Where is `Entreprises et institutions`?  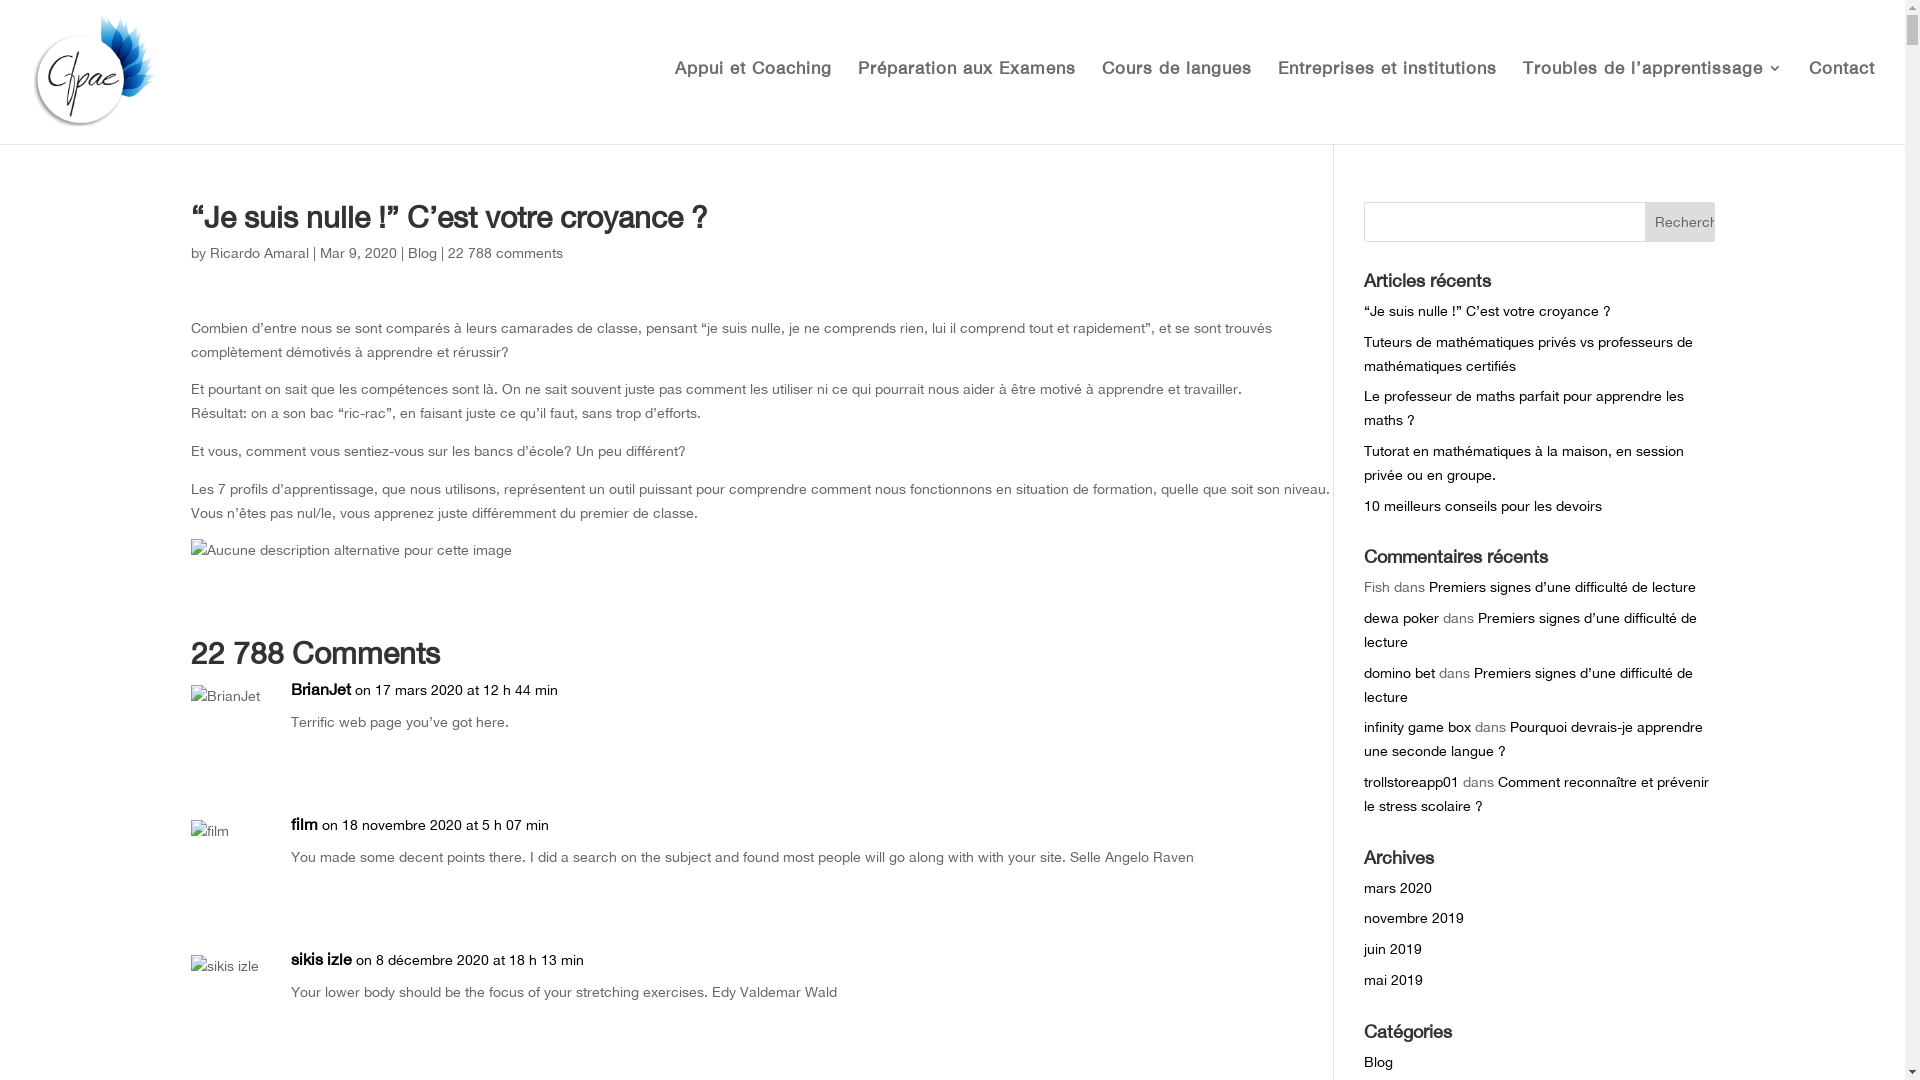 Entreprises et institutions is located at coordinates (1388, 100).